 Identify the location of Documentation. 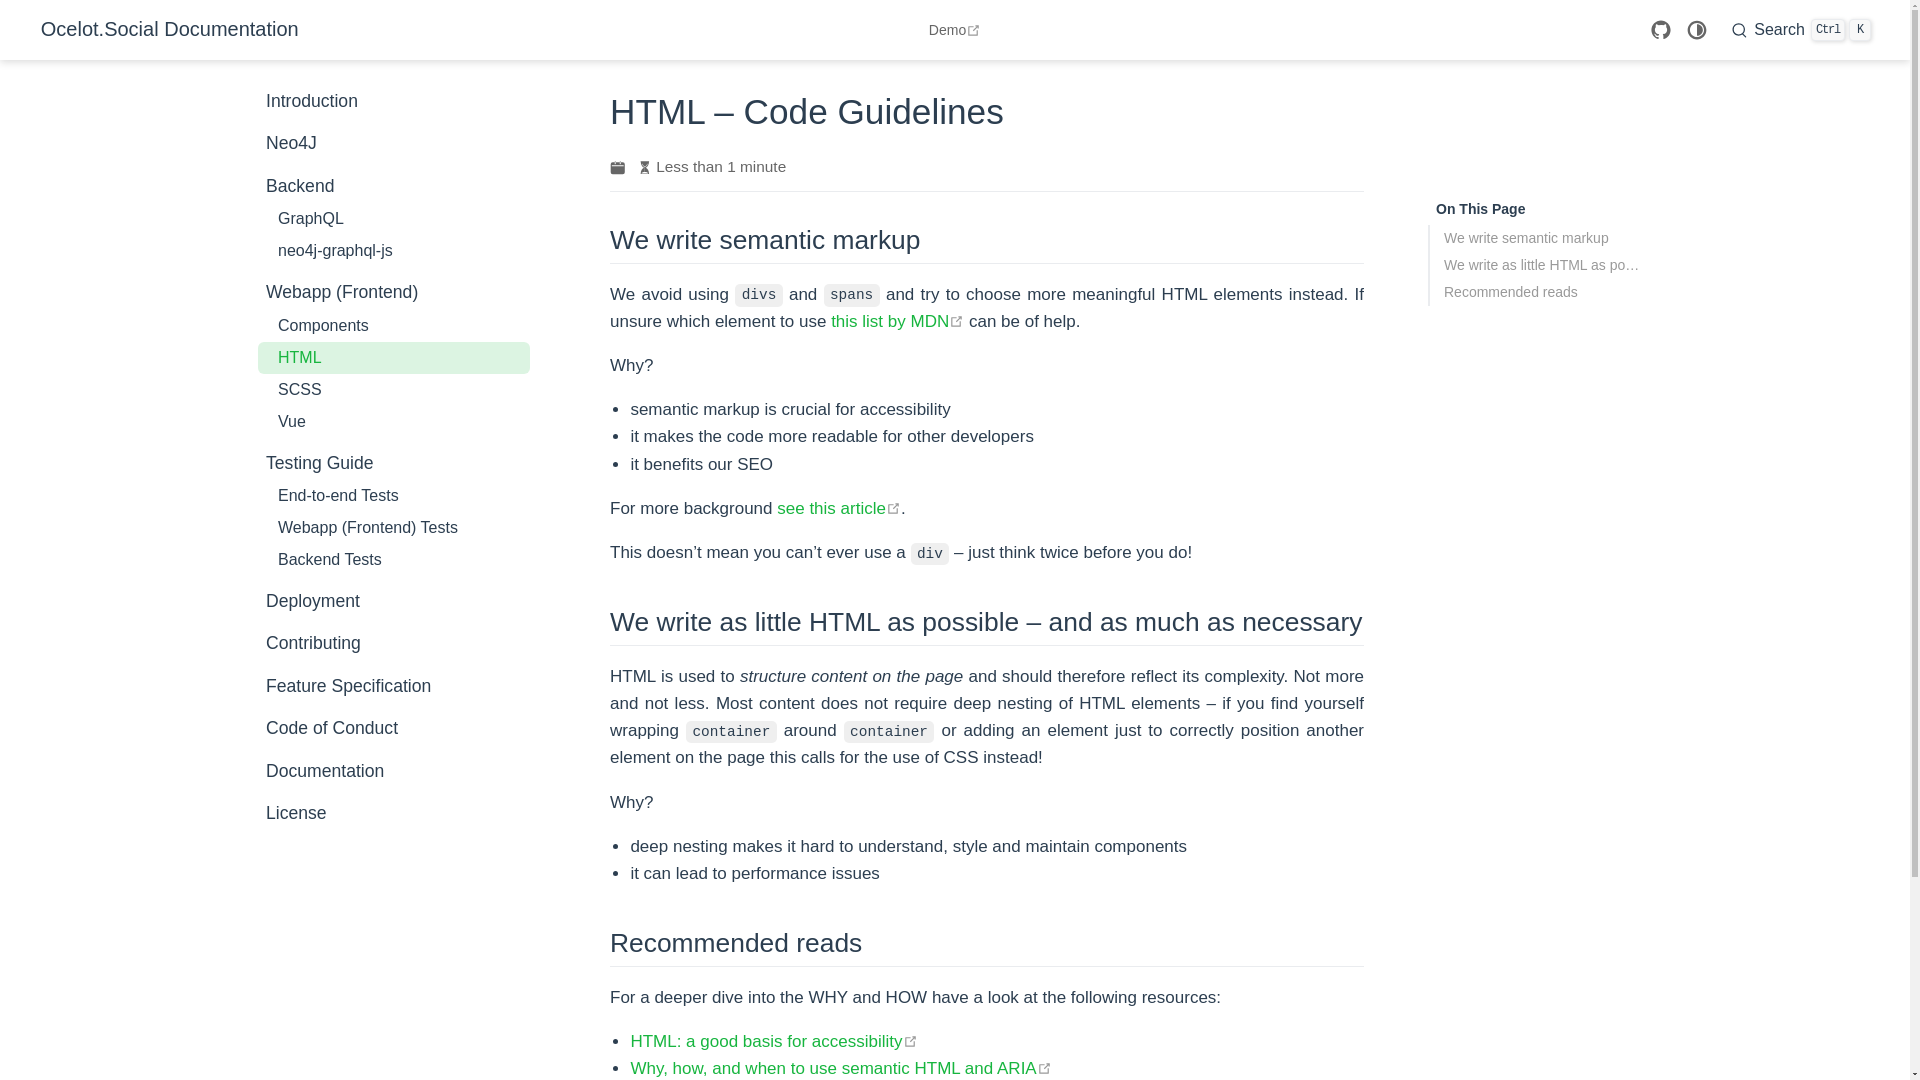
(164, 30).